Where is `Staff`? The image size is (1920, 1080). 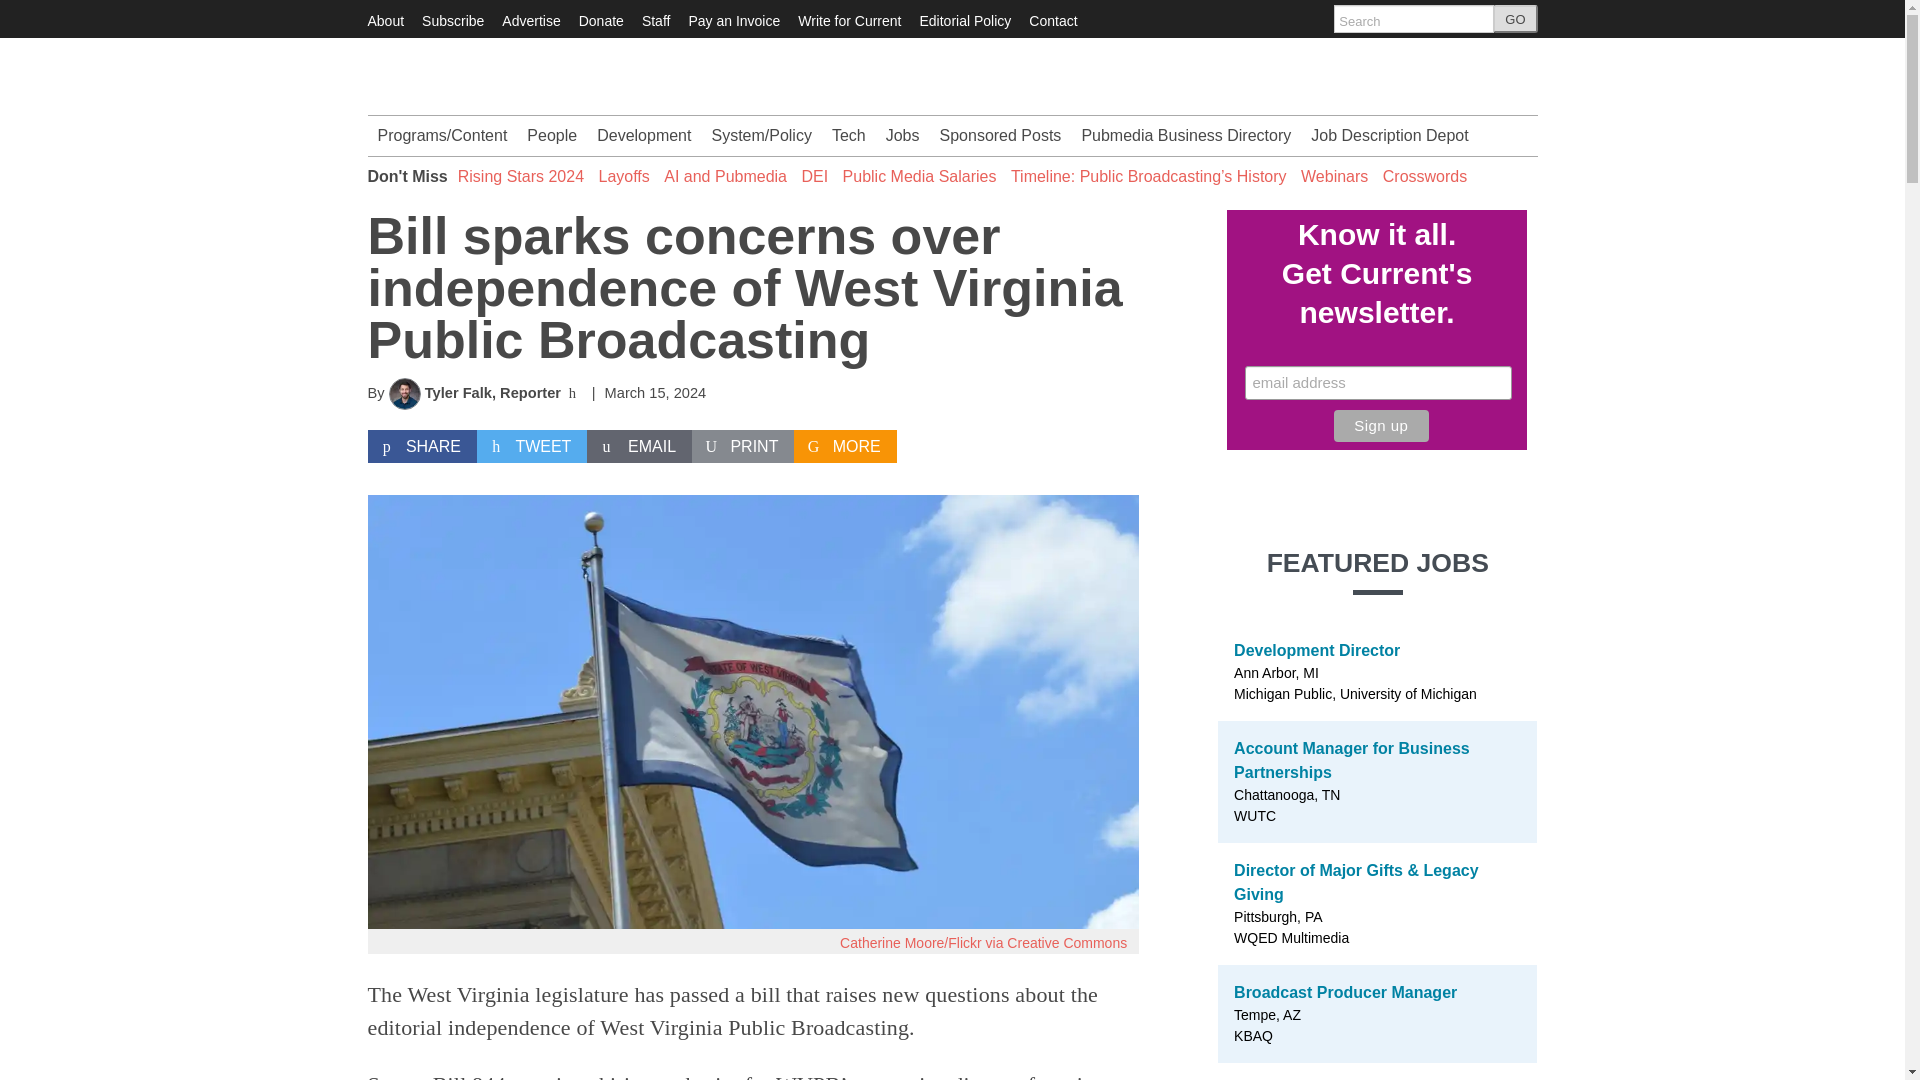 Staff is located at coordinates (656, 20).